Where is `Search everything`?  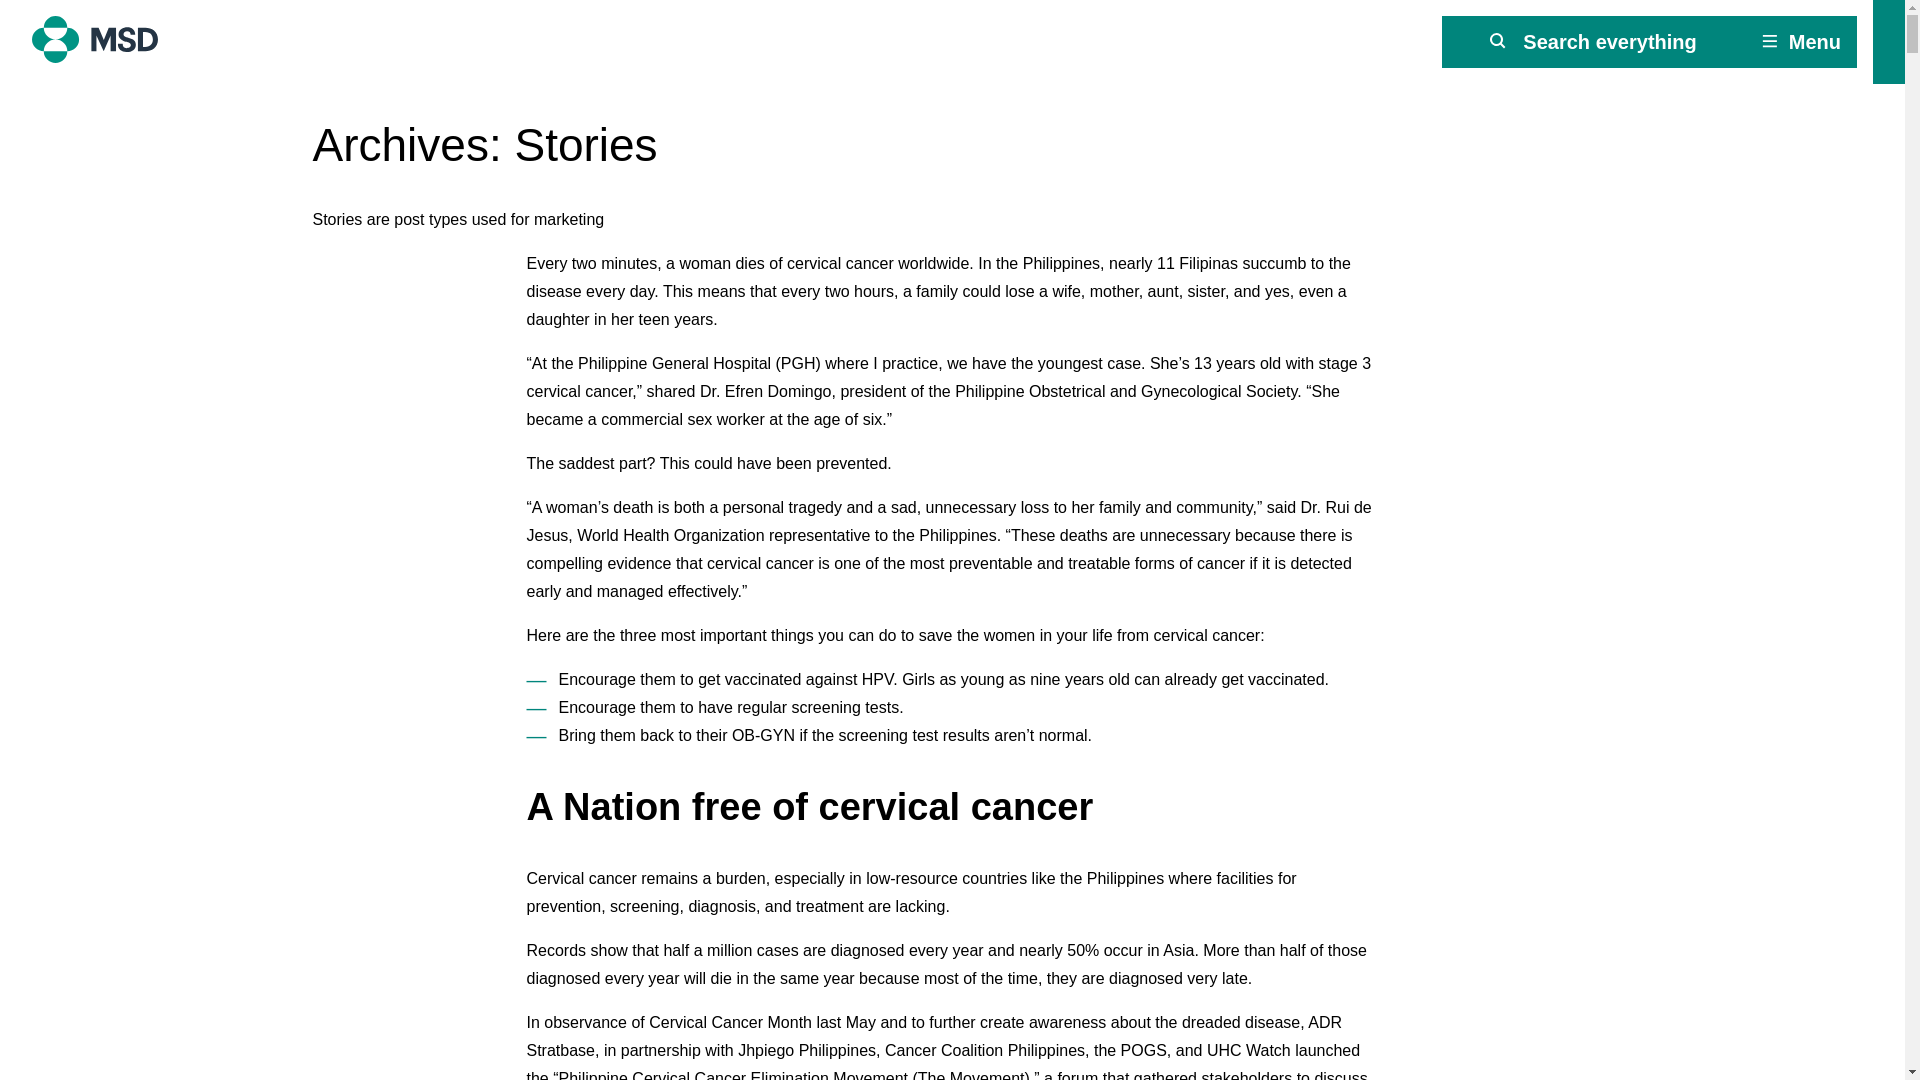 Search everything is located at coordinates (1593, 42).